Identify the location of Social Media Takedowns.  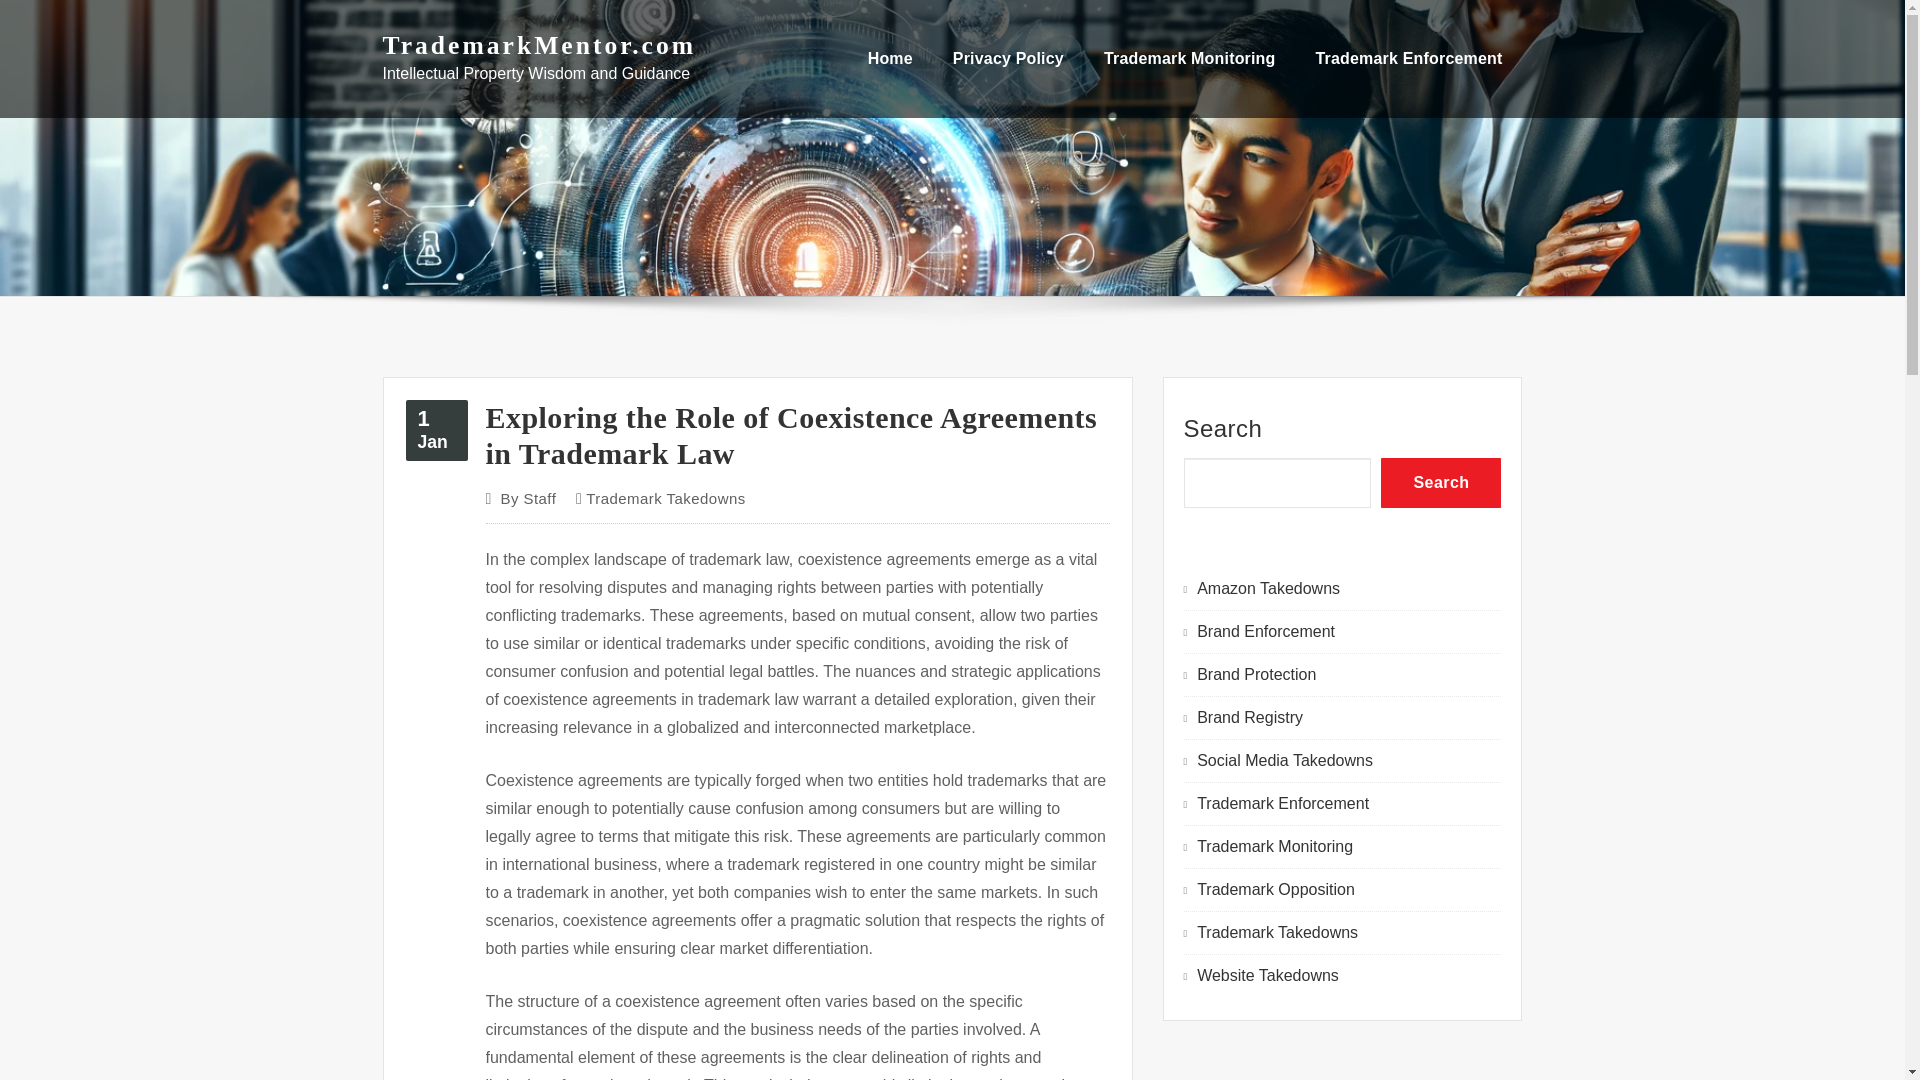
(1284, 760).